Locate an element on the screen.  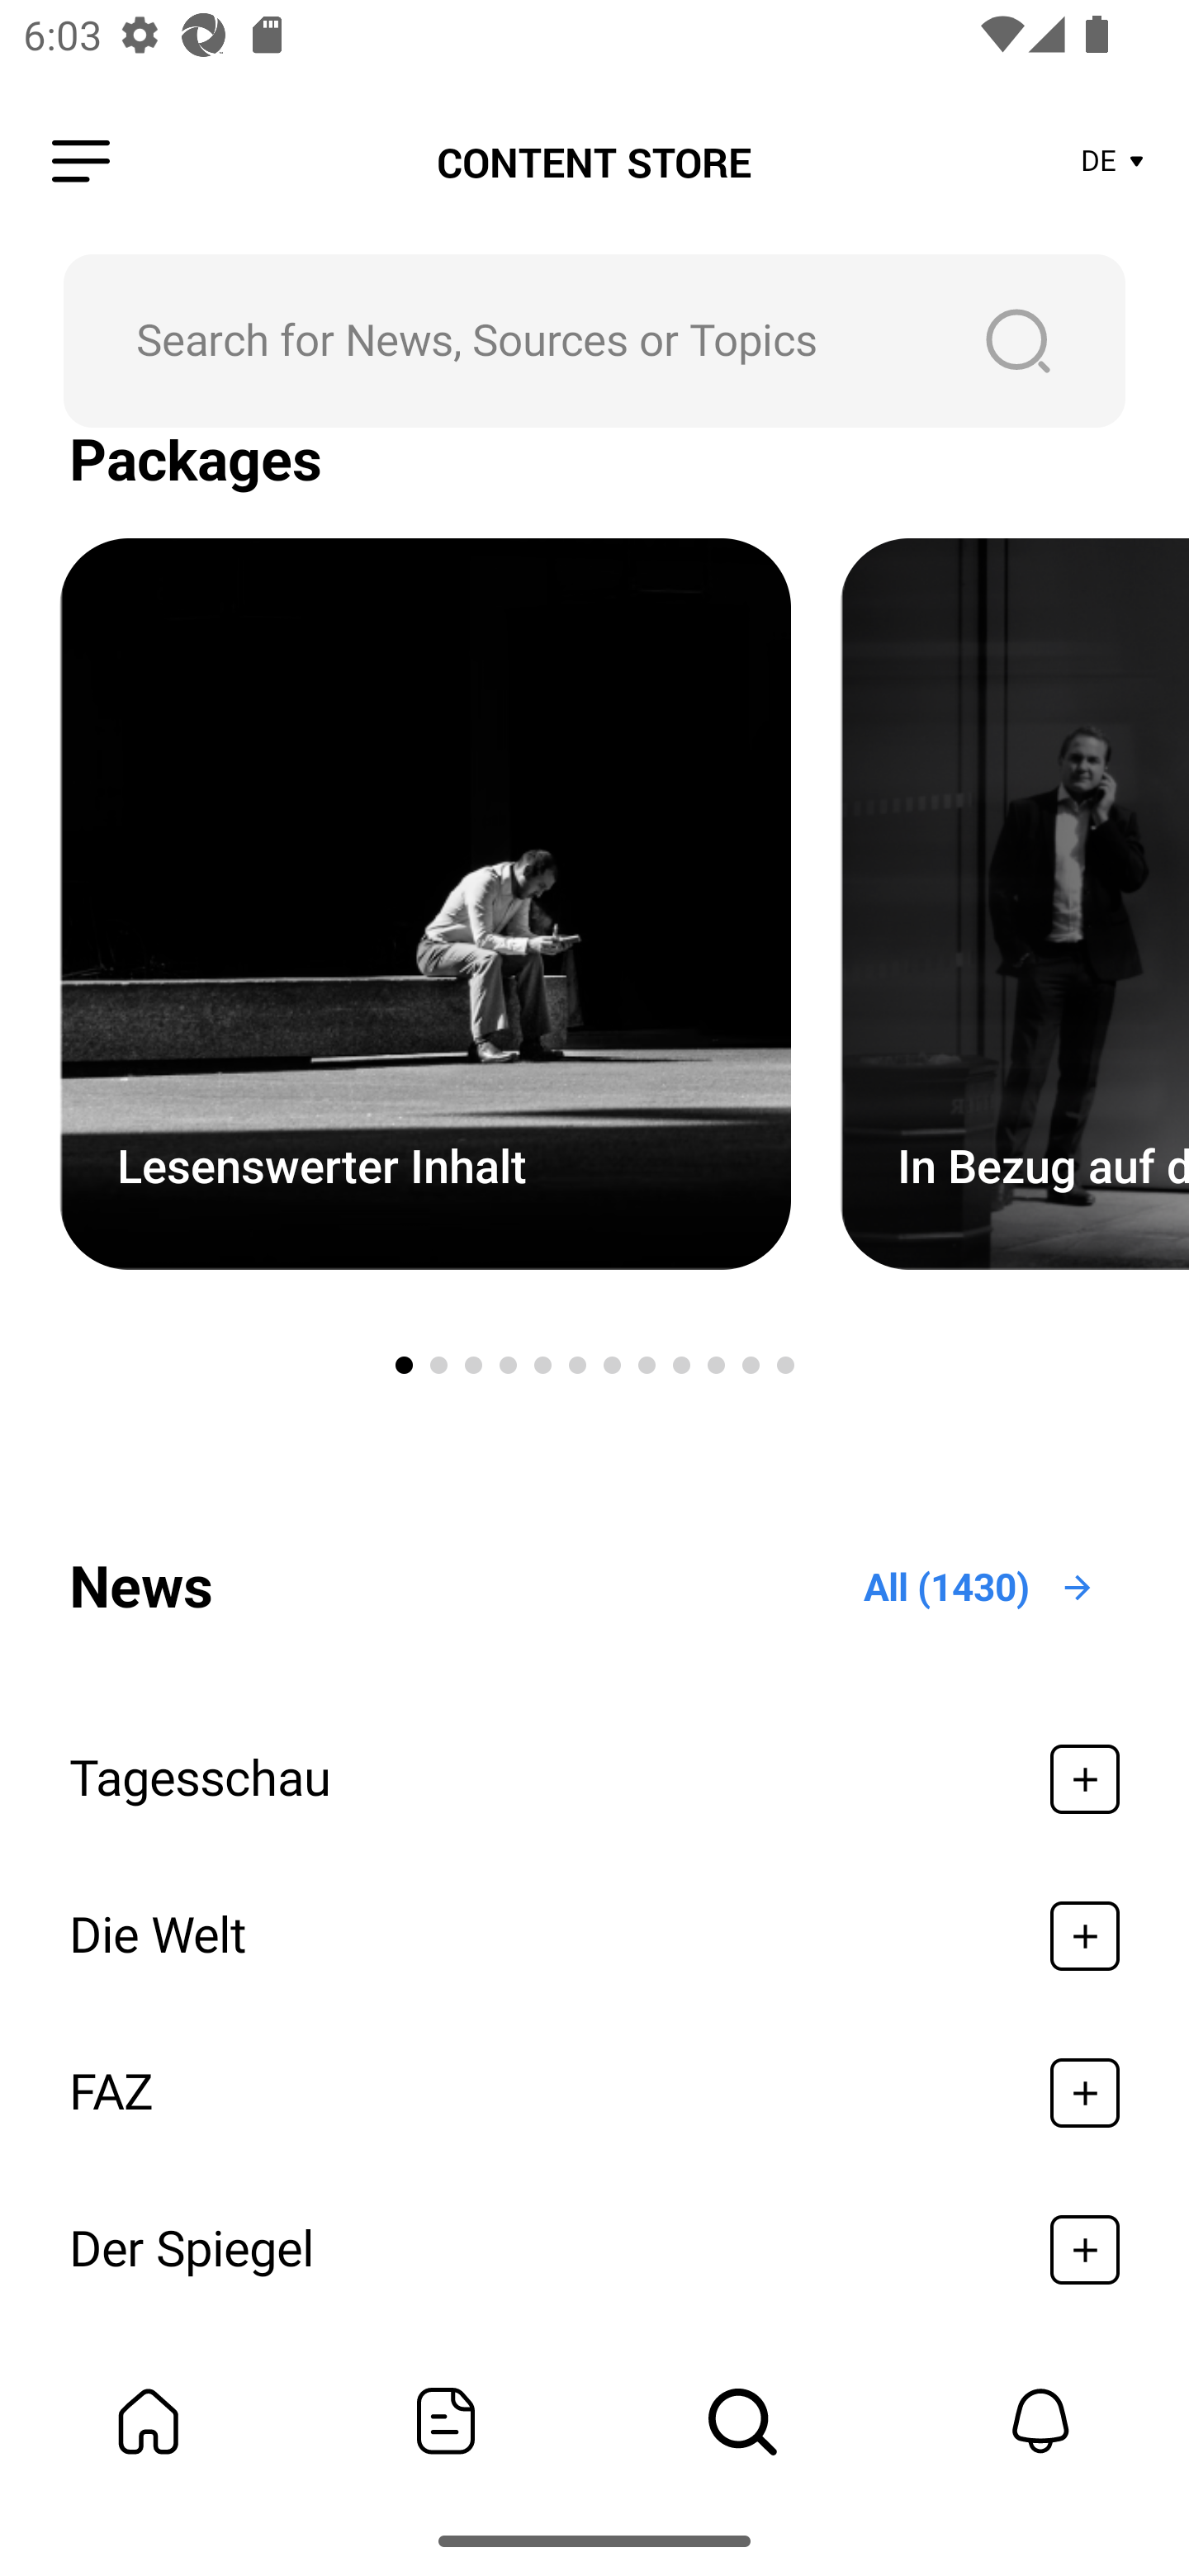
FAZ Add To My Bundle is located at coordinates (594, 2092).